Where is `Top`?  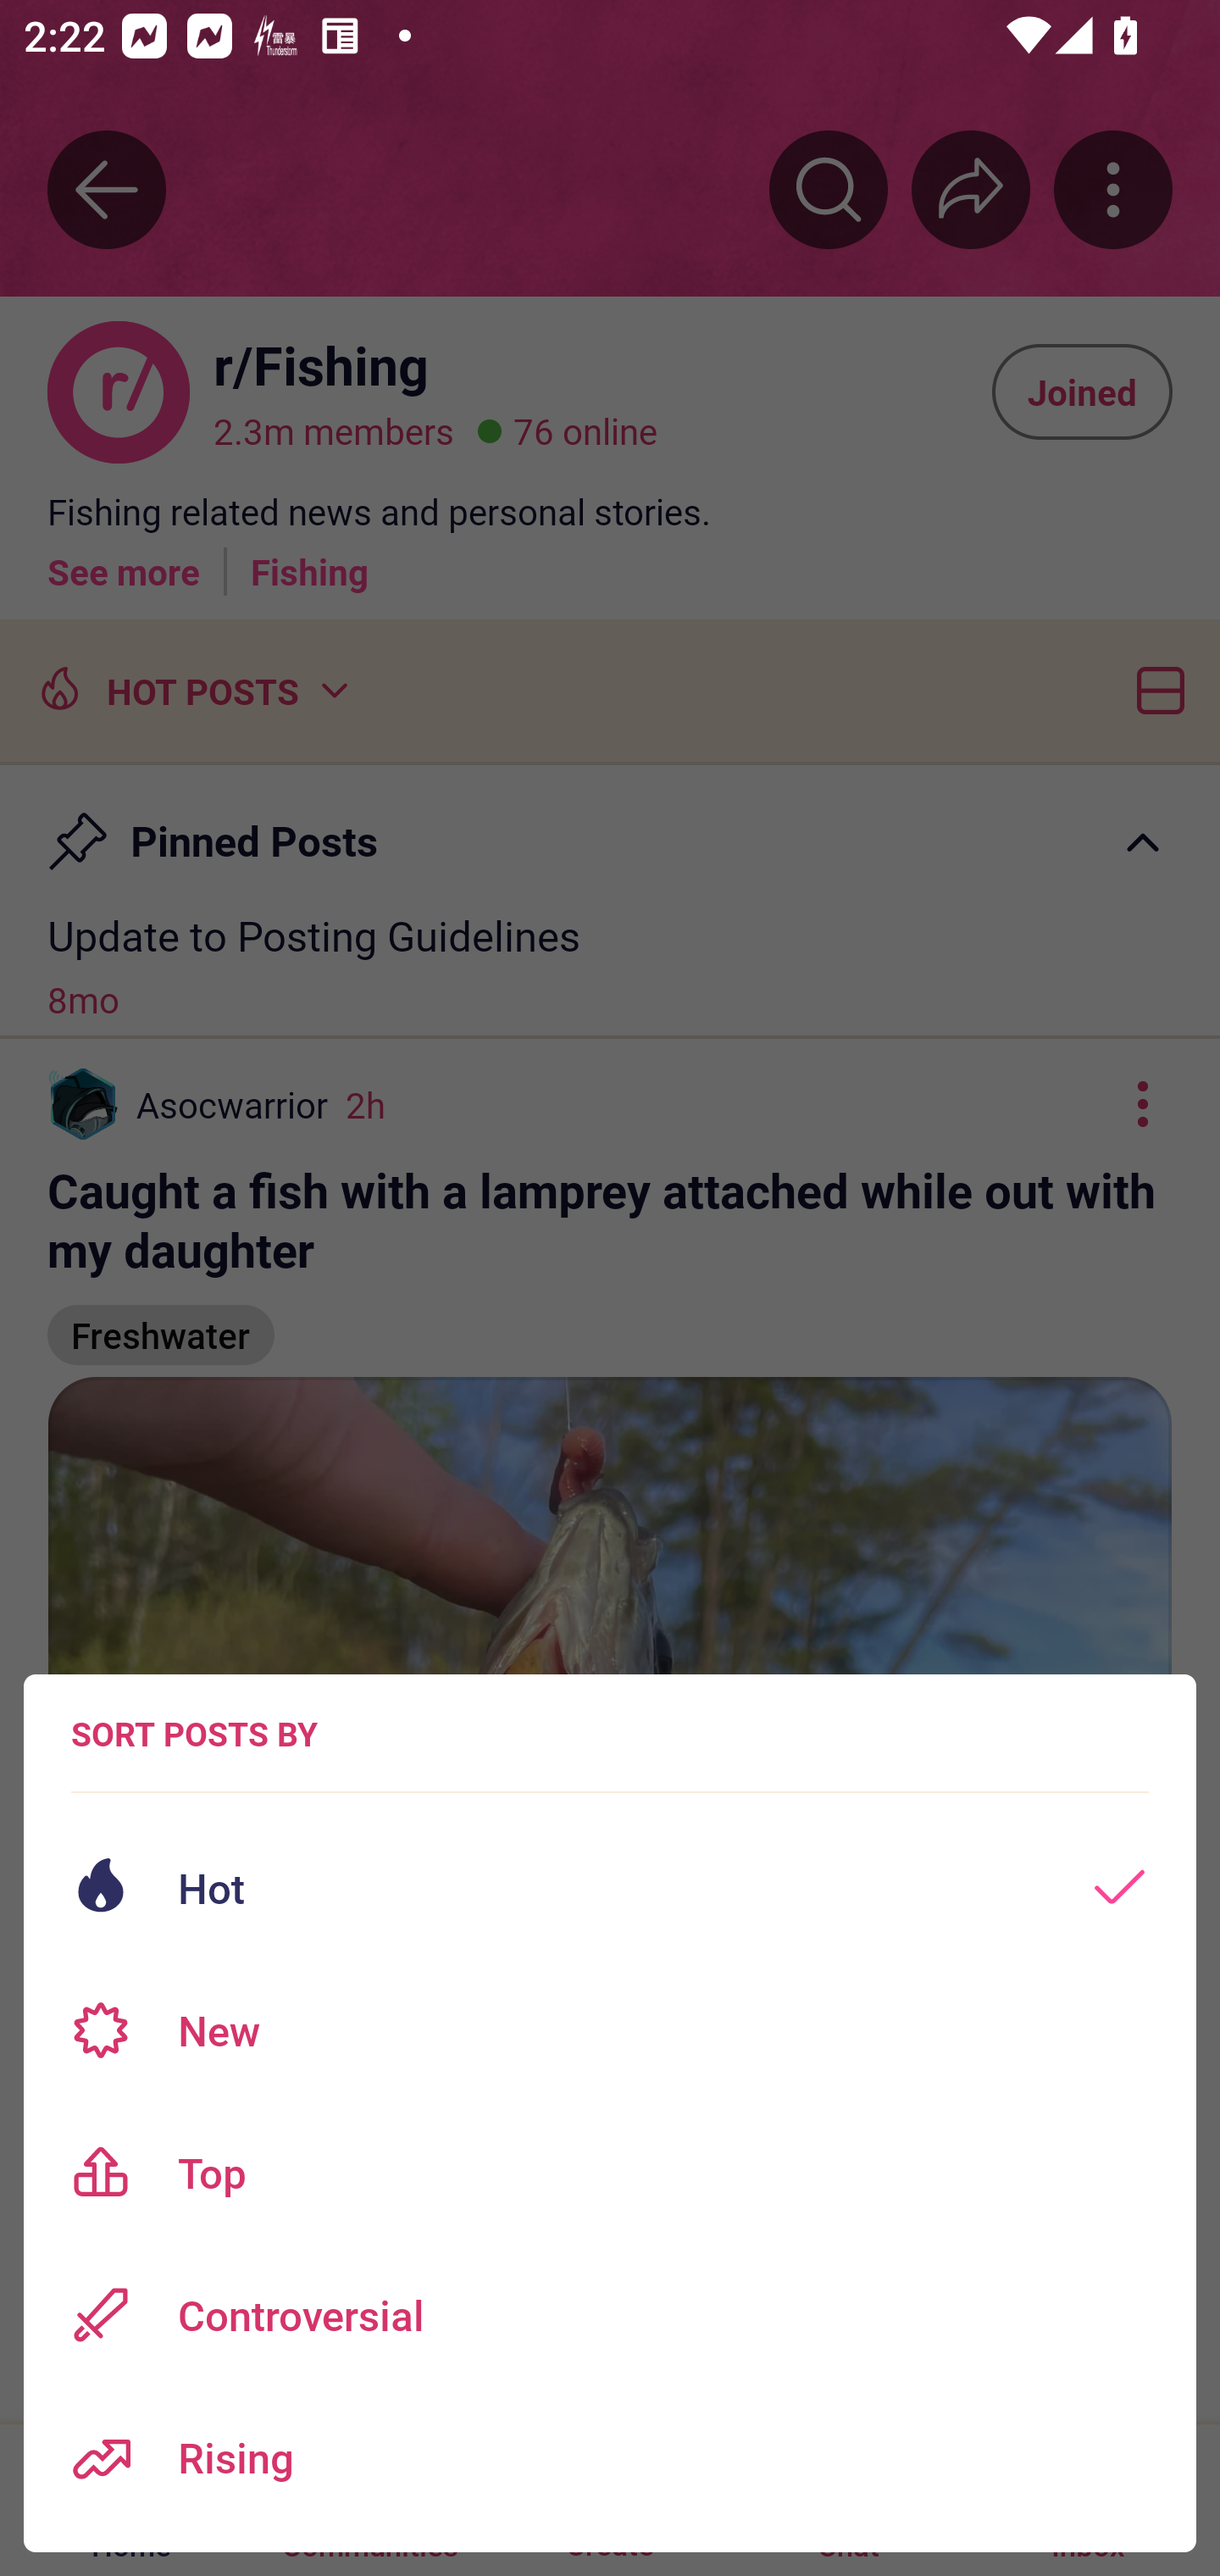 Top is located at coordinates (610, 2173).